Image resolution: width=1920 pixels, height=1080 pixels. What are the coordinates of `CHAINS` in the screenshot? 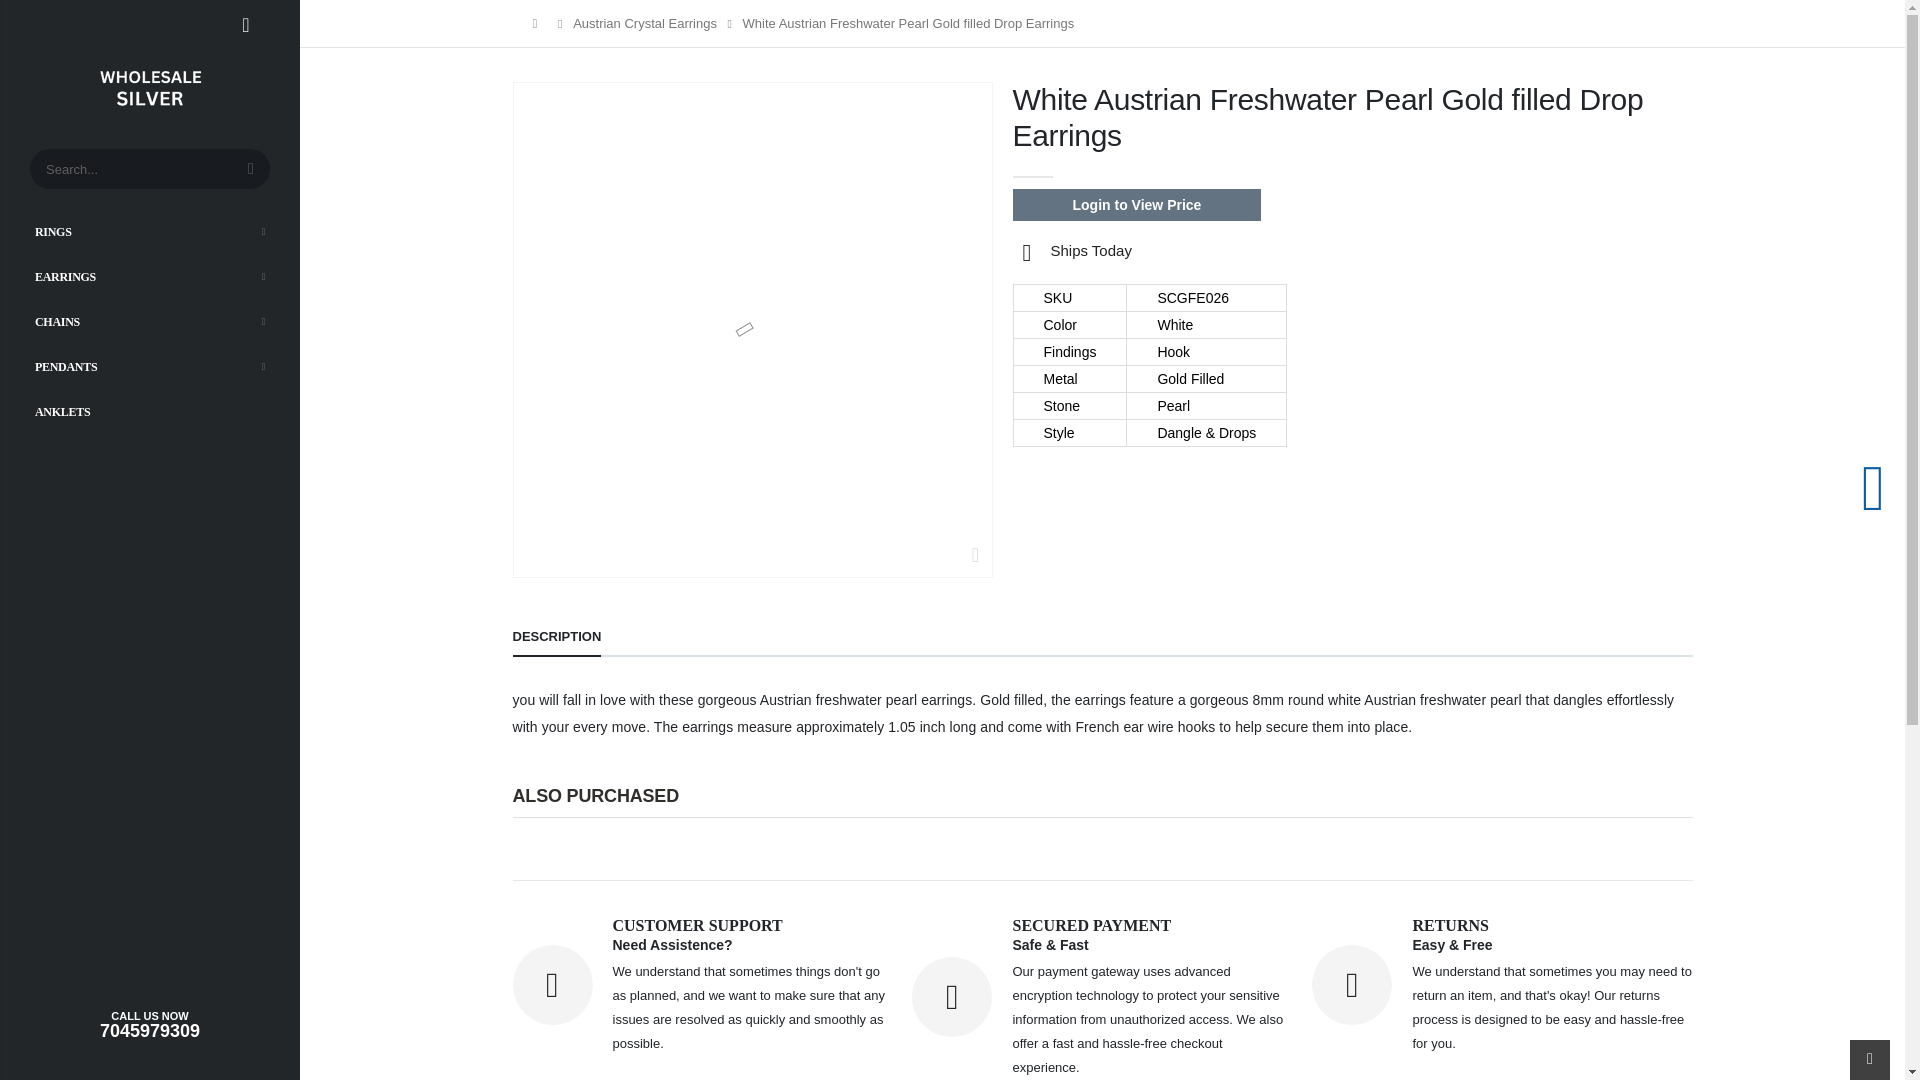 It's located at (150, 321).